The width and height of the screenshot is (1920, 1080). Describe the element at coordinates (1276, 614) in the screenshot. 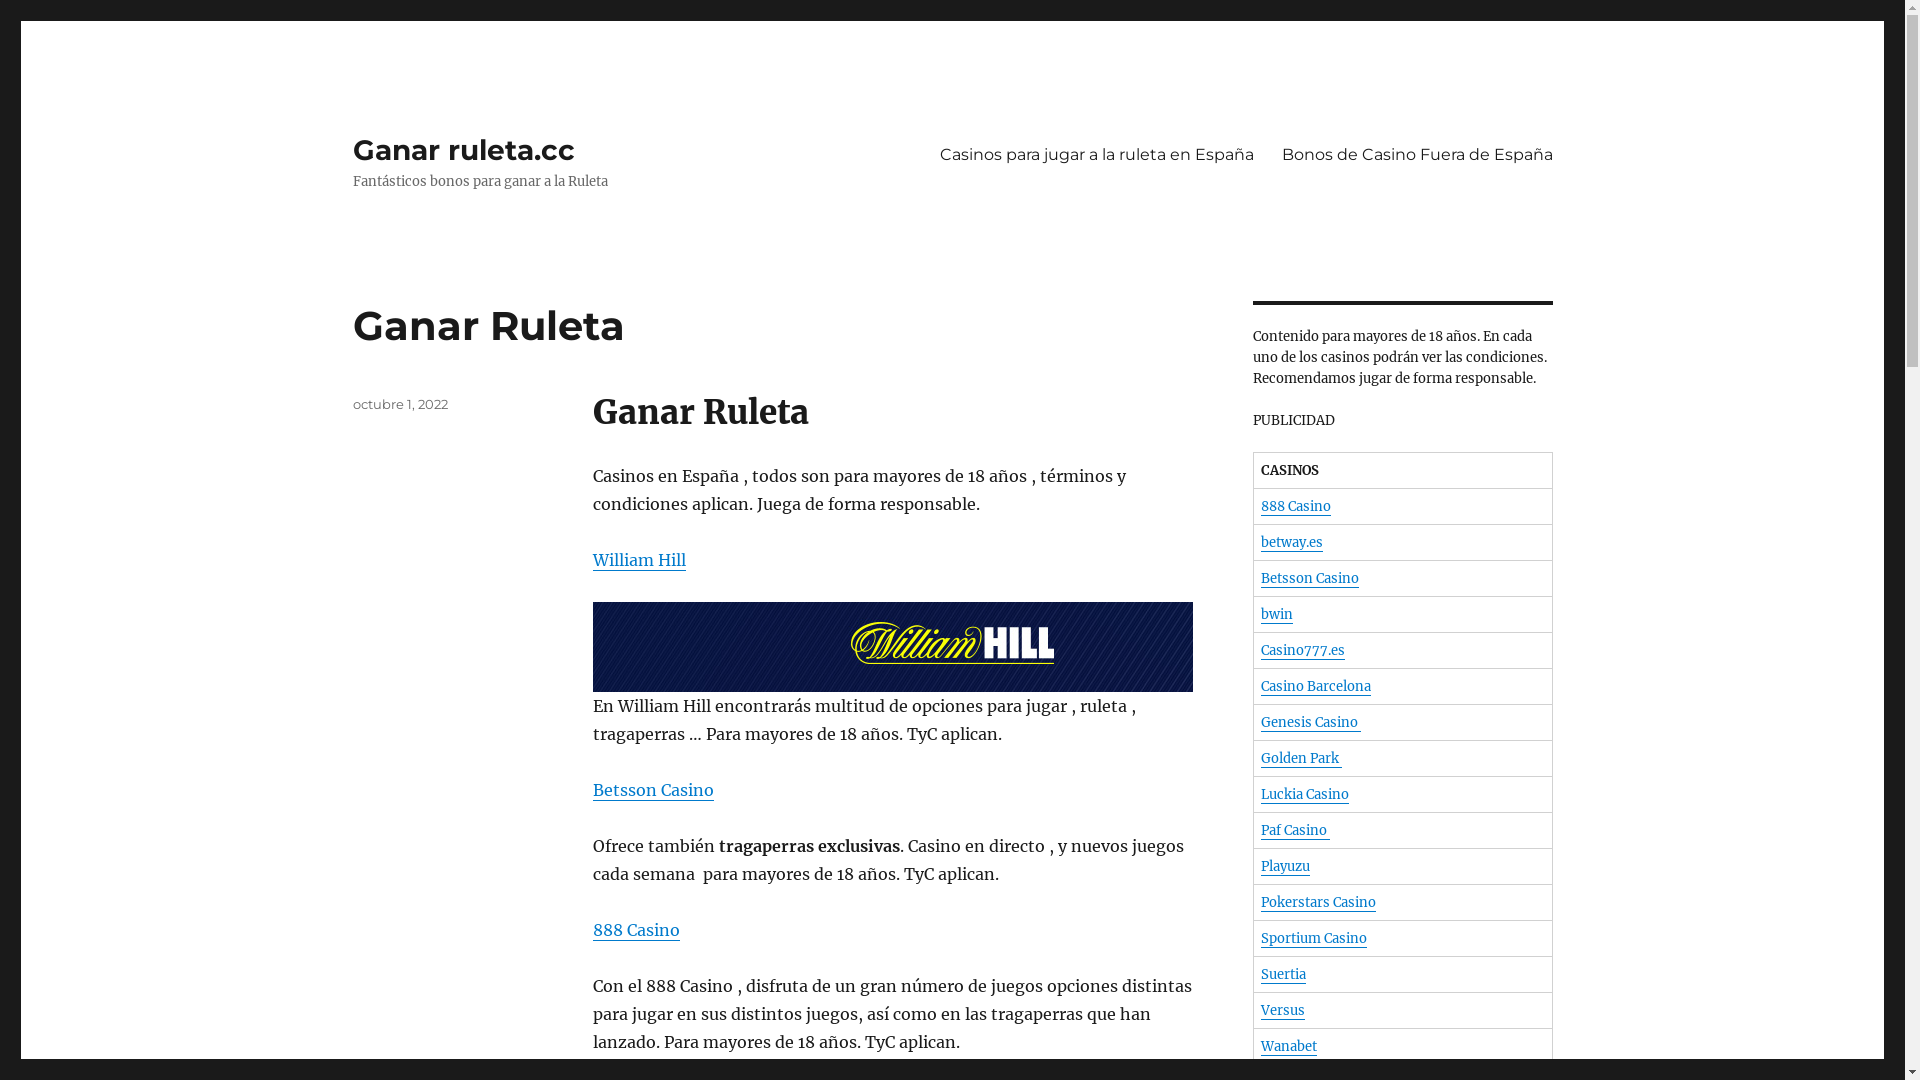

I see `bwin` at that location.